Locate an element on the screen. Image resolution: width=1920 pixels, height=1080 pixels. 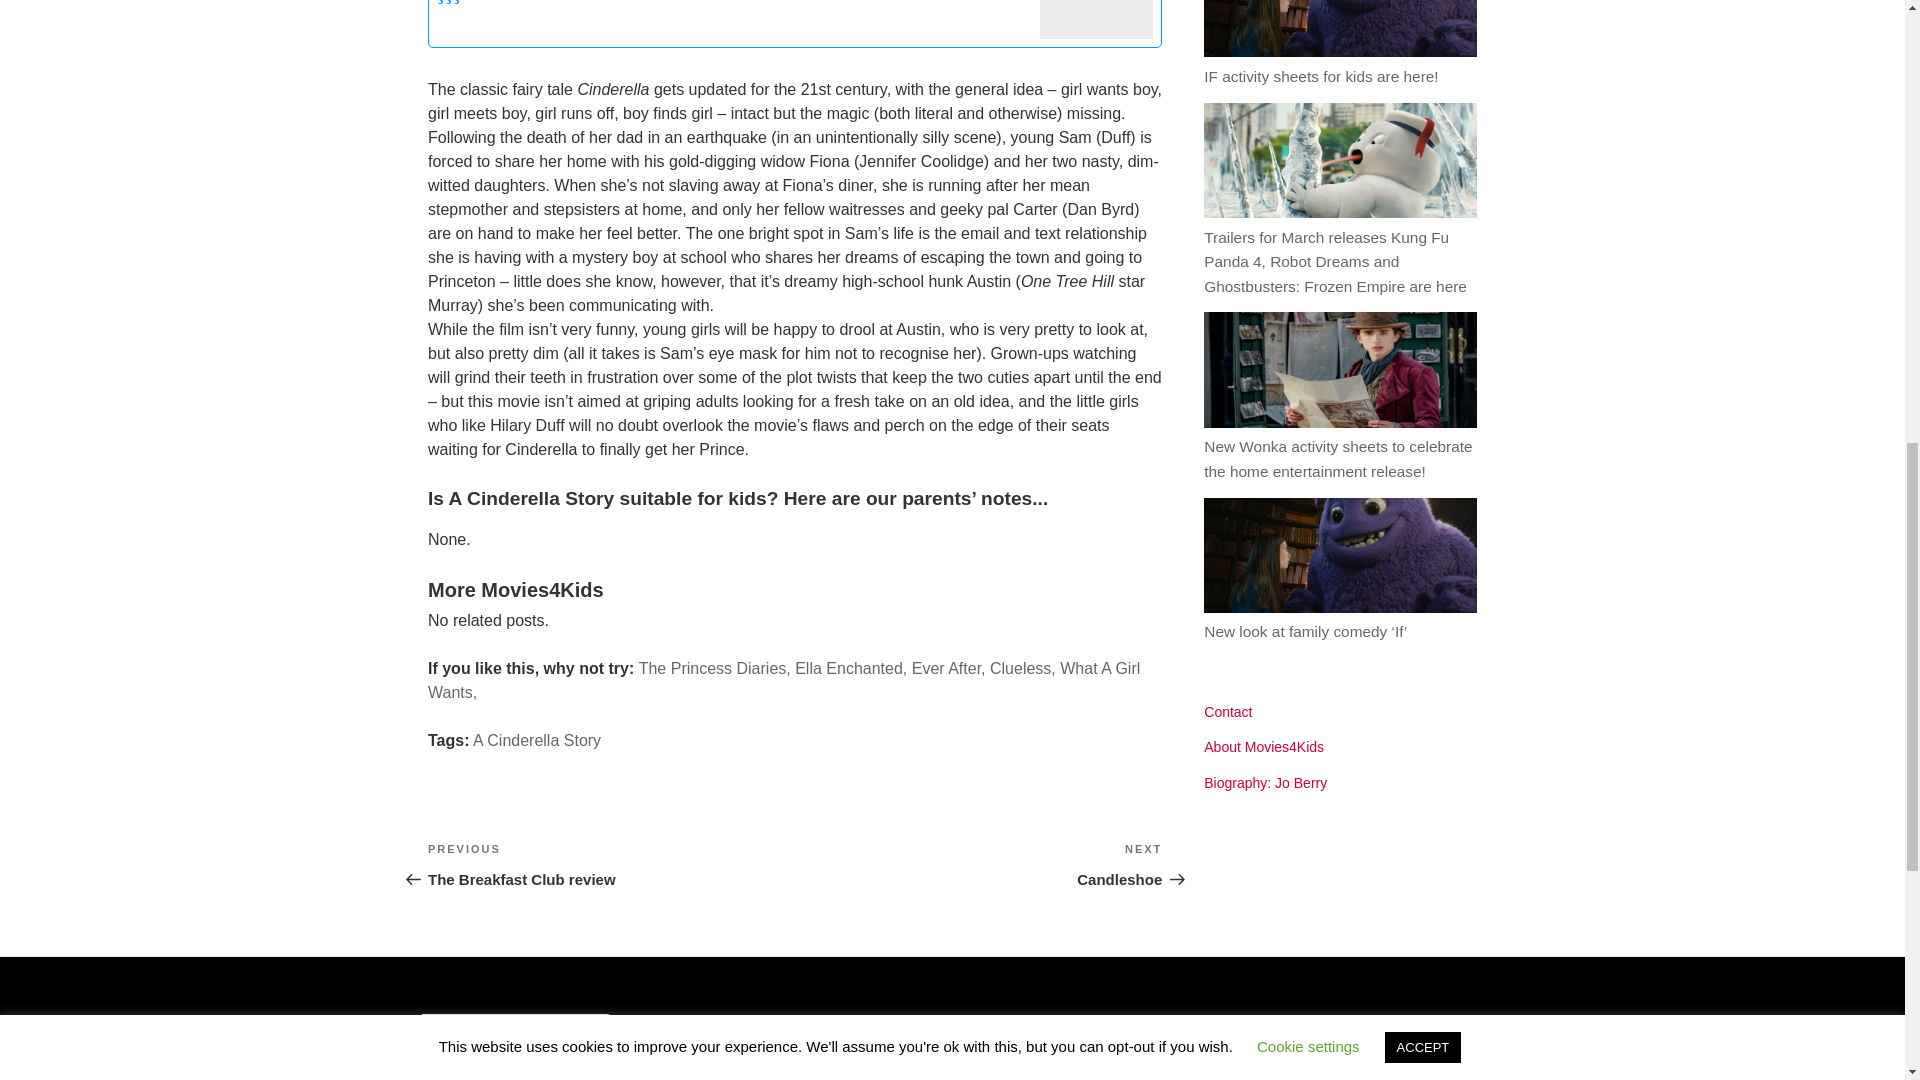
IF activity sheets for kids are here! is located at coordinates (850, 668).